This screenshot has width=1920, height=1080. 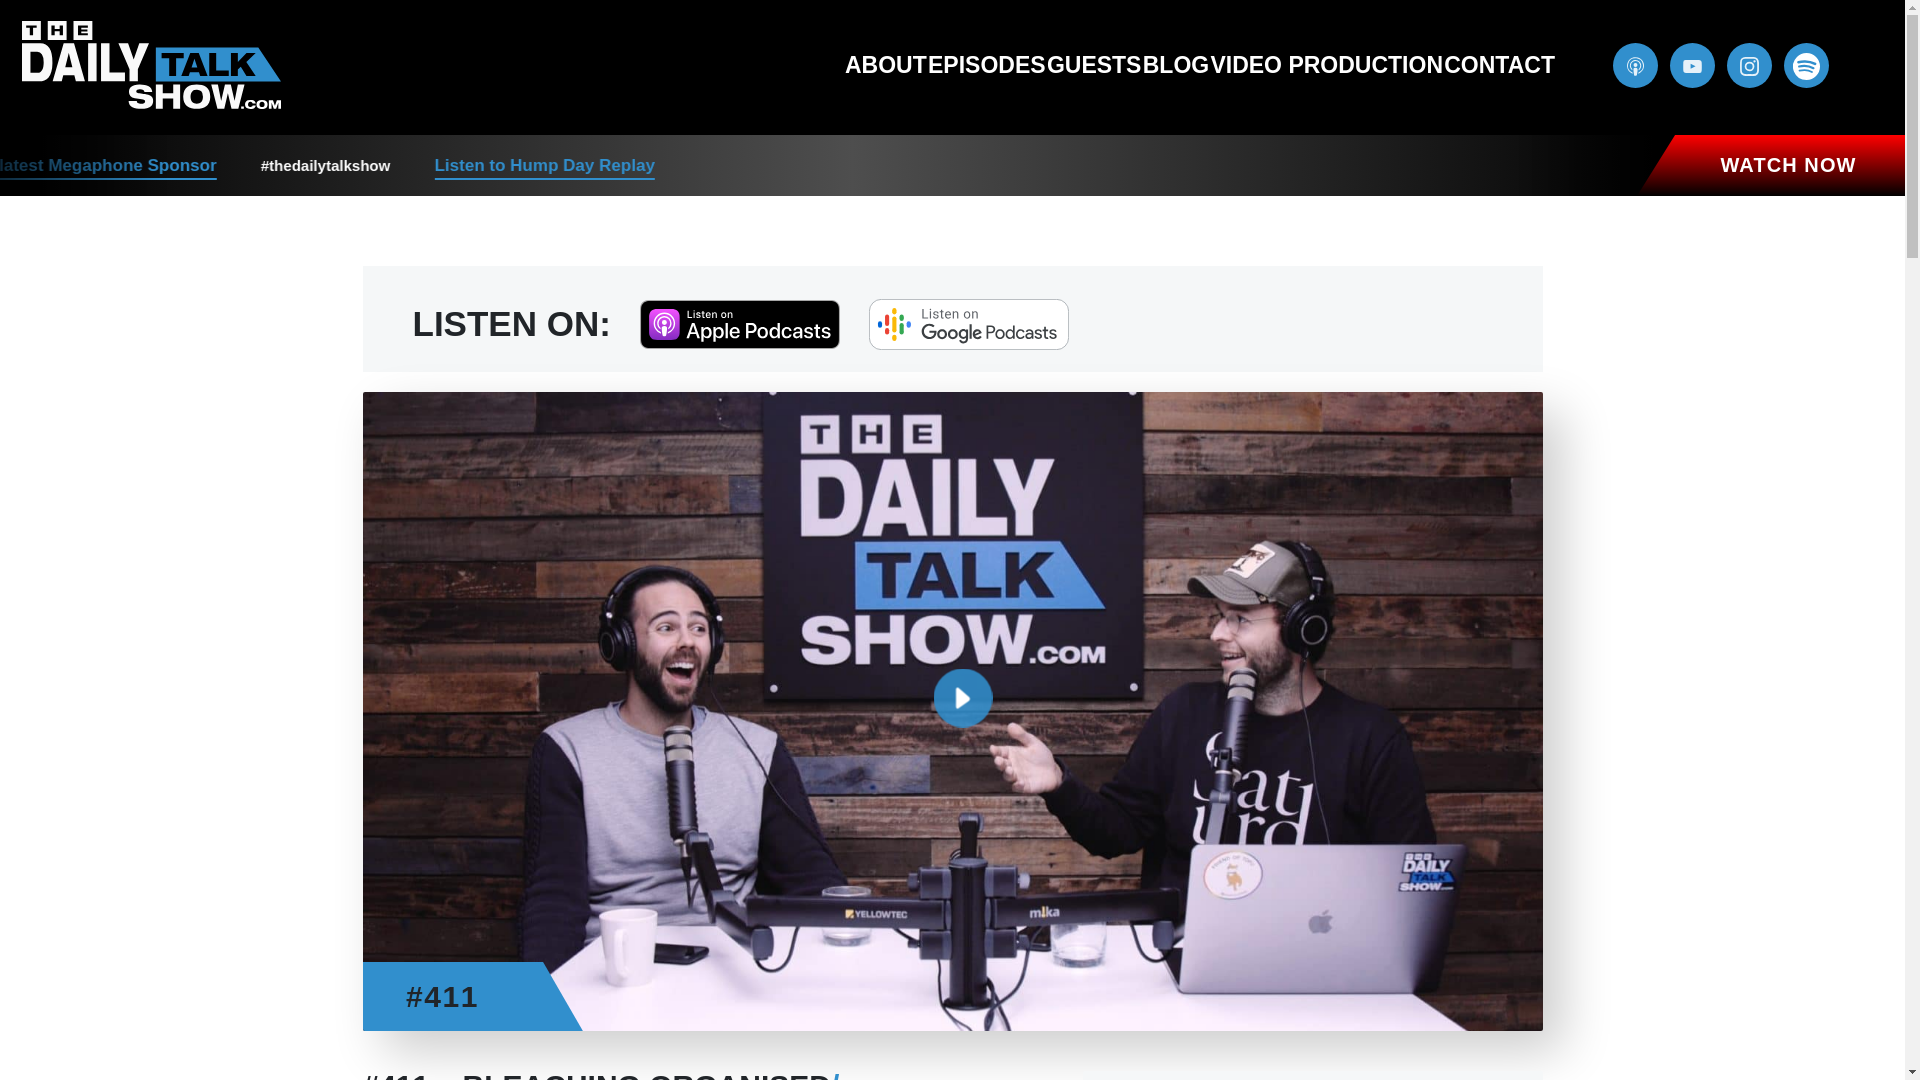 I want to click on VIDEO PRODUCTION, so click(x=1326, y=64).